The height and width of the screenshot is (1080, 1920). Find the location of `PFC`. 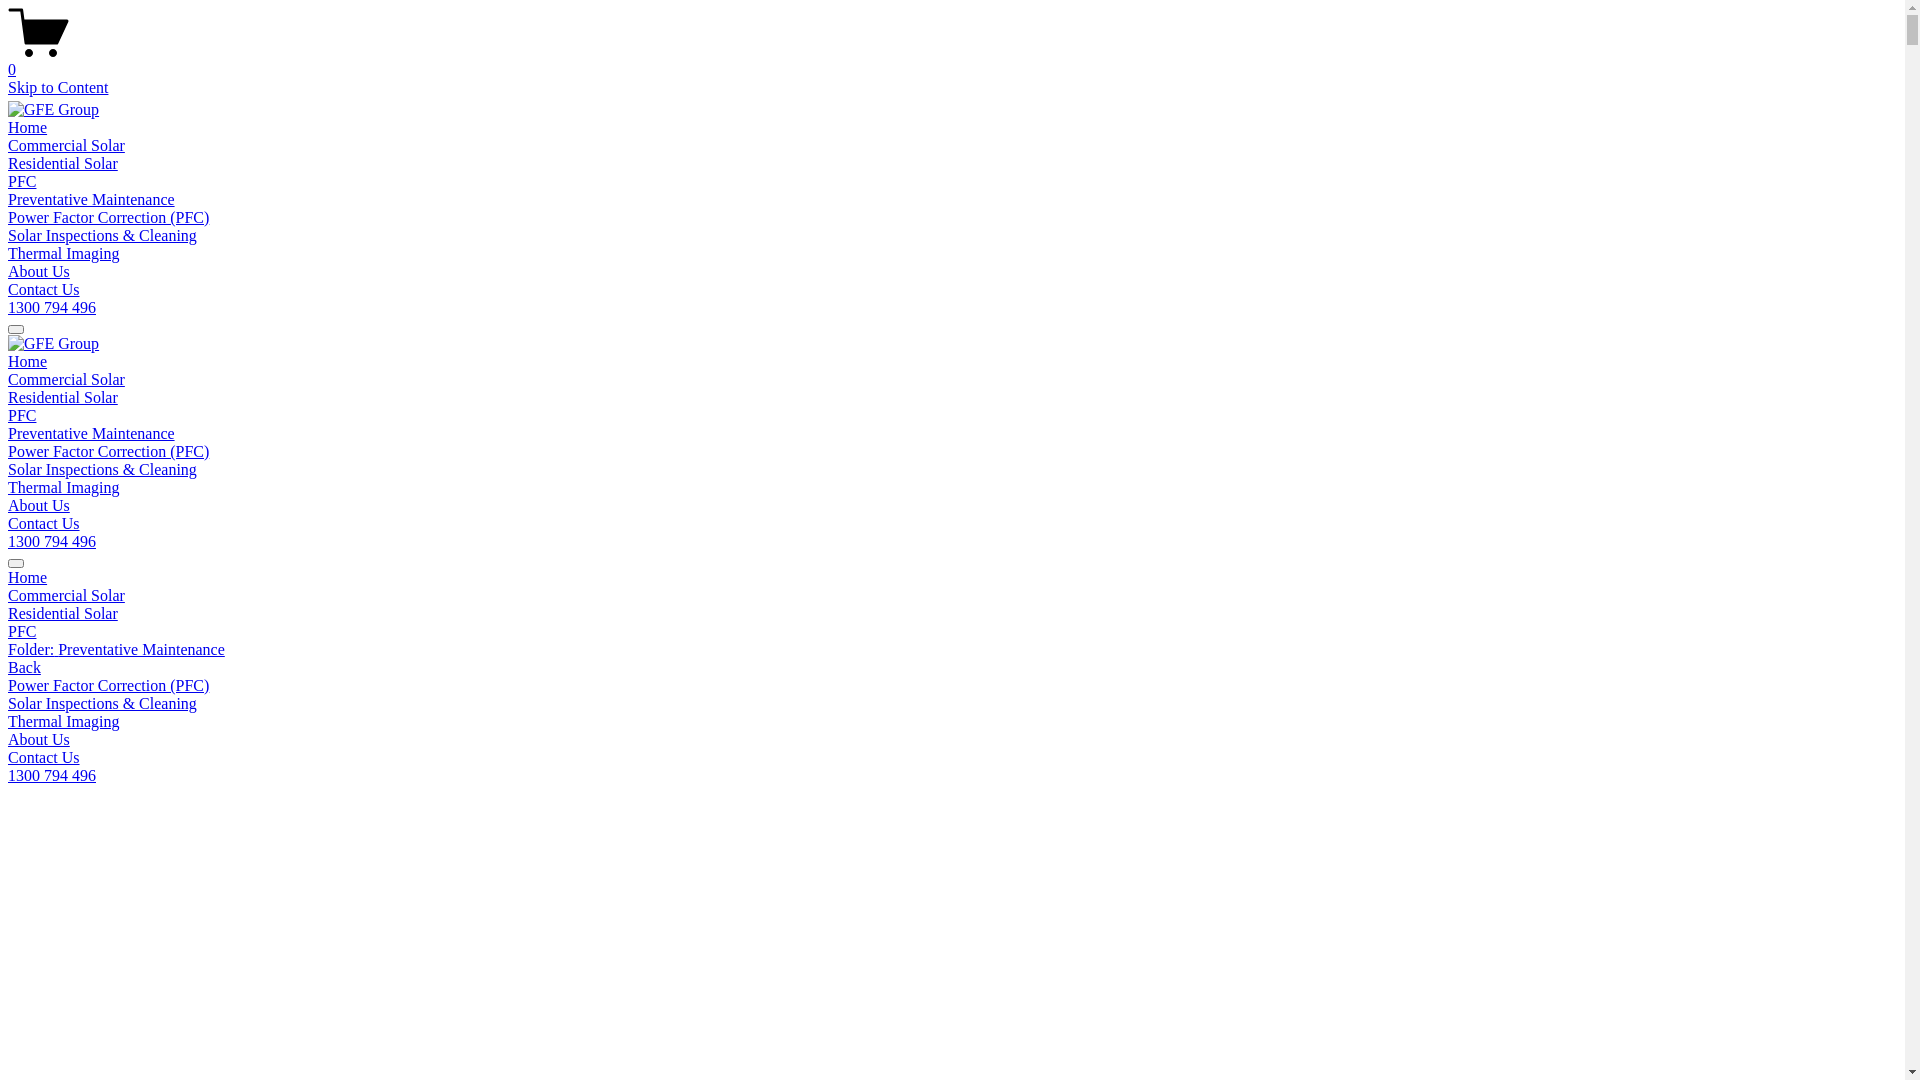

PFC is located at coordinates (22, 416).